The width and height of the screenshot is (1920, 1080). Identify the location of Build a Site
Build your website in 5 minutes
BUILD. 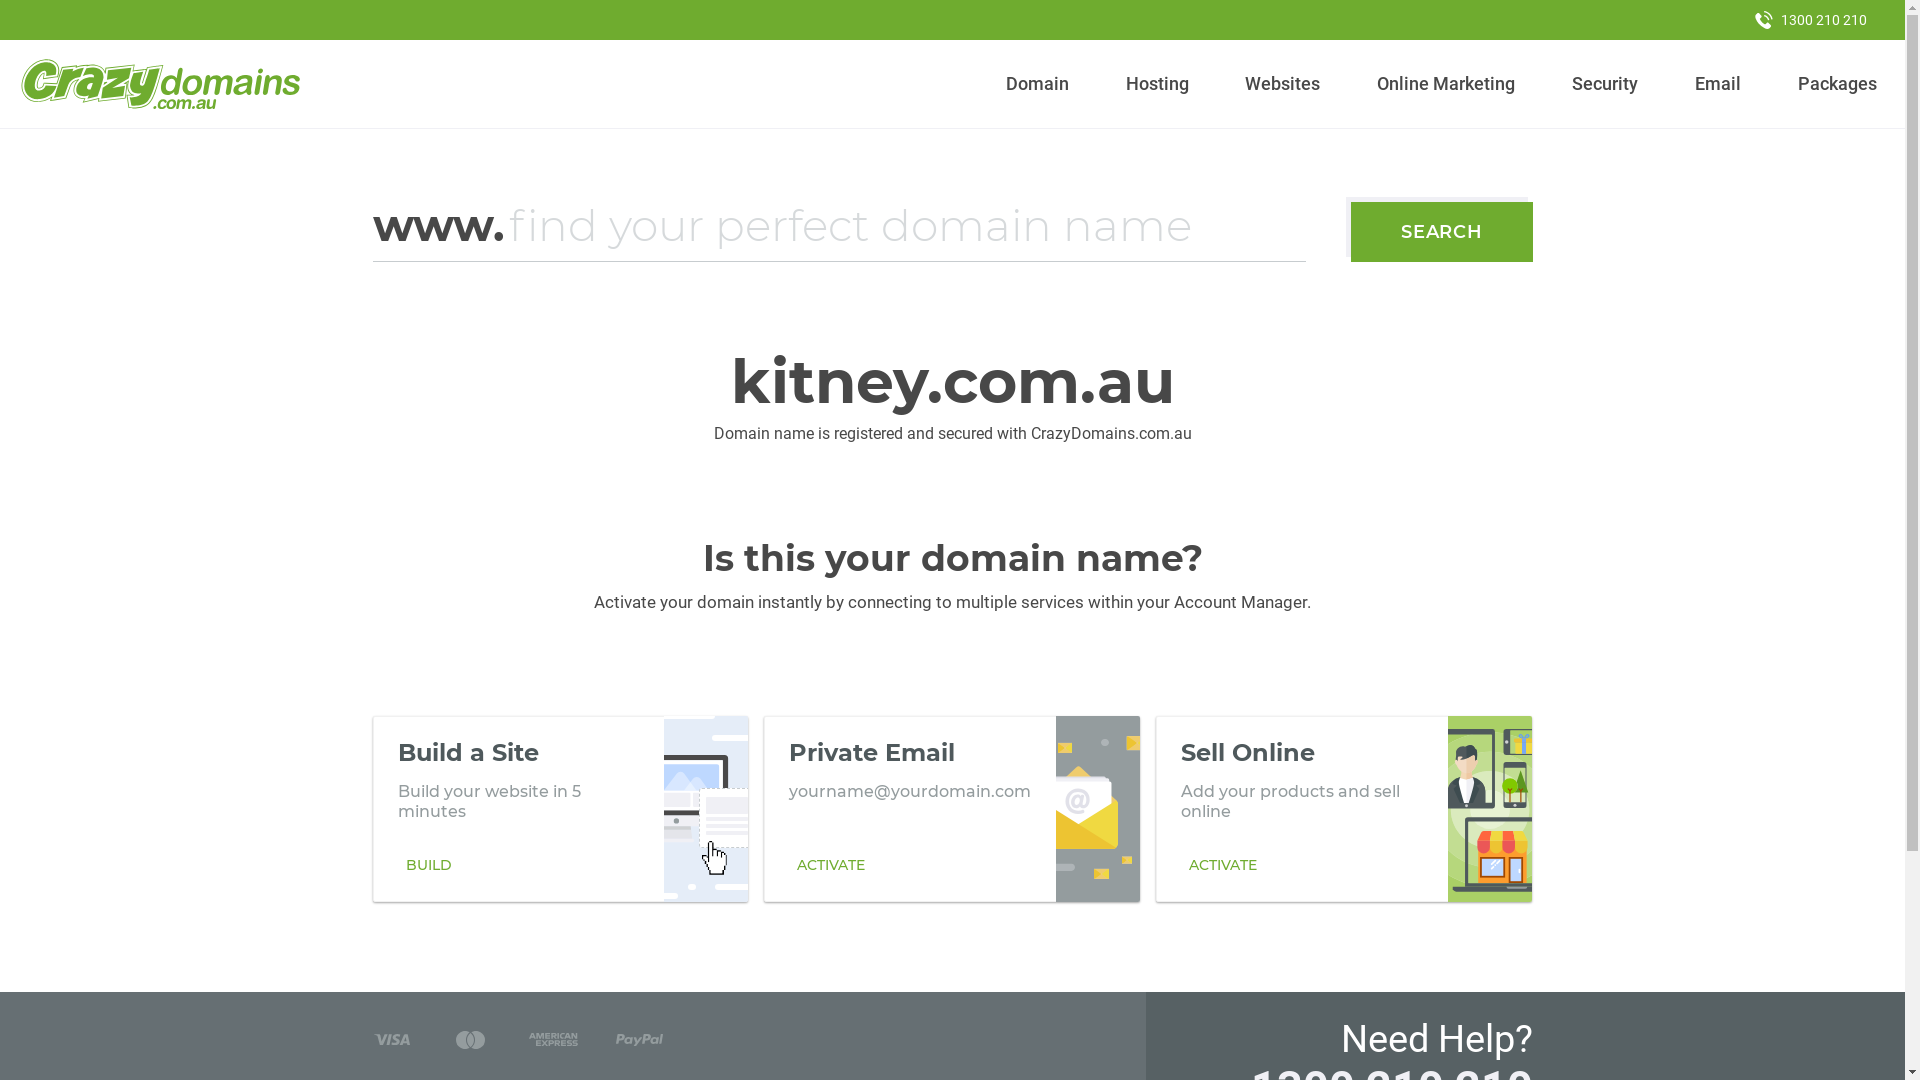
(560, 809).